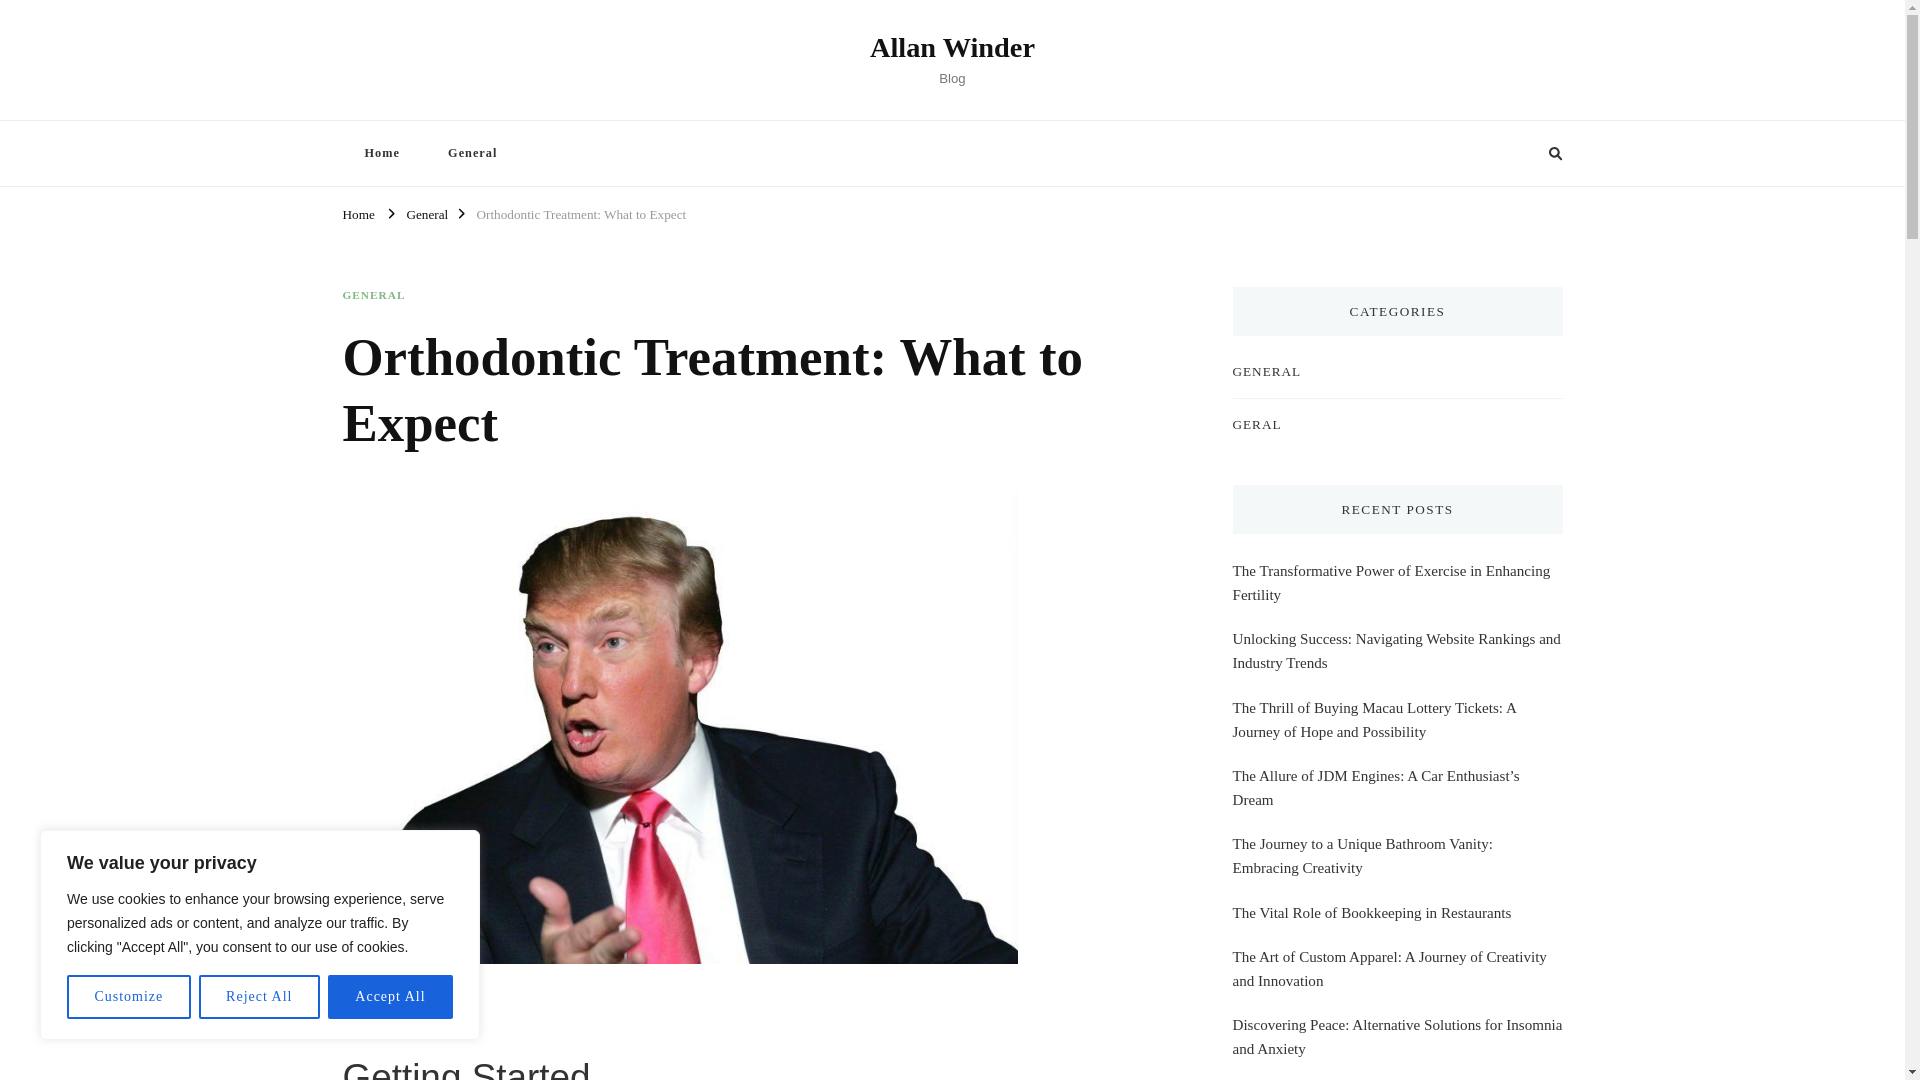 This screenshot has height=1080, width=1920. I want to click on GENERAL, so click(373, 295).